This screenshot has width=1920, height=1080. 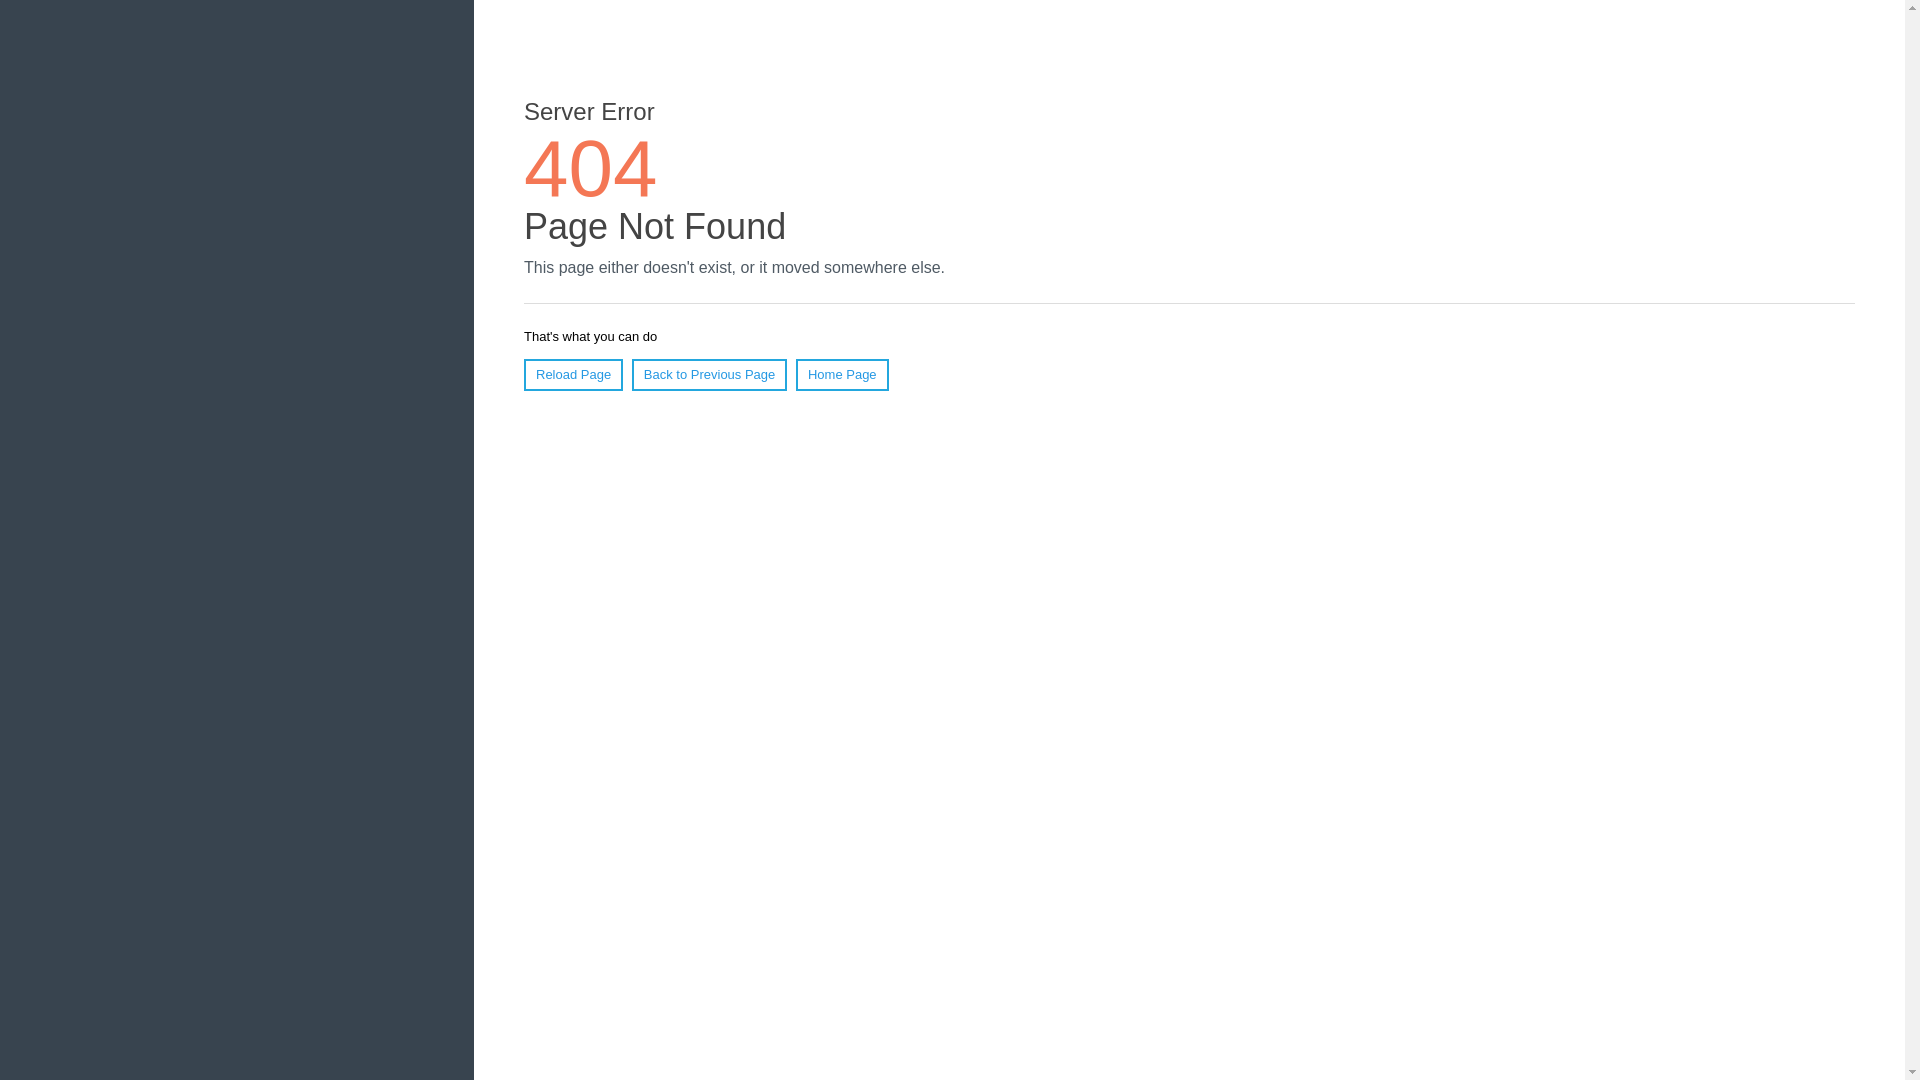 What do you see at coordinates (574, 375) in the screenshot?
I see `Reload Page` at bounding box center [574, 375].